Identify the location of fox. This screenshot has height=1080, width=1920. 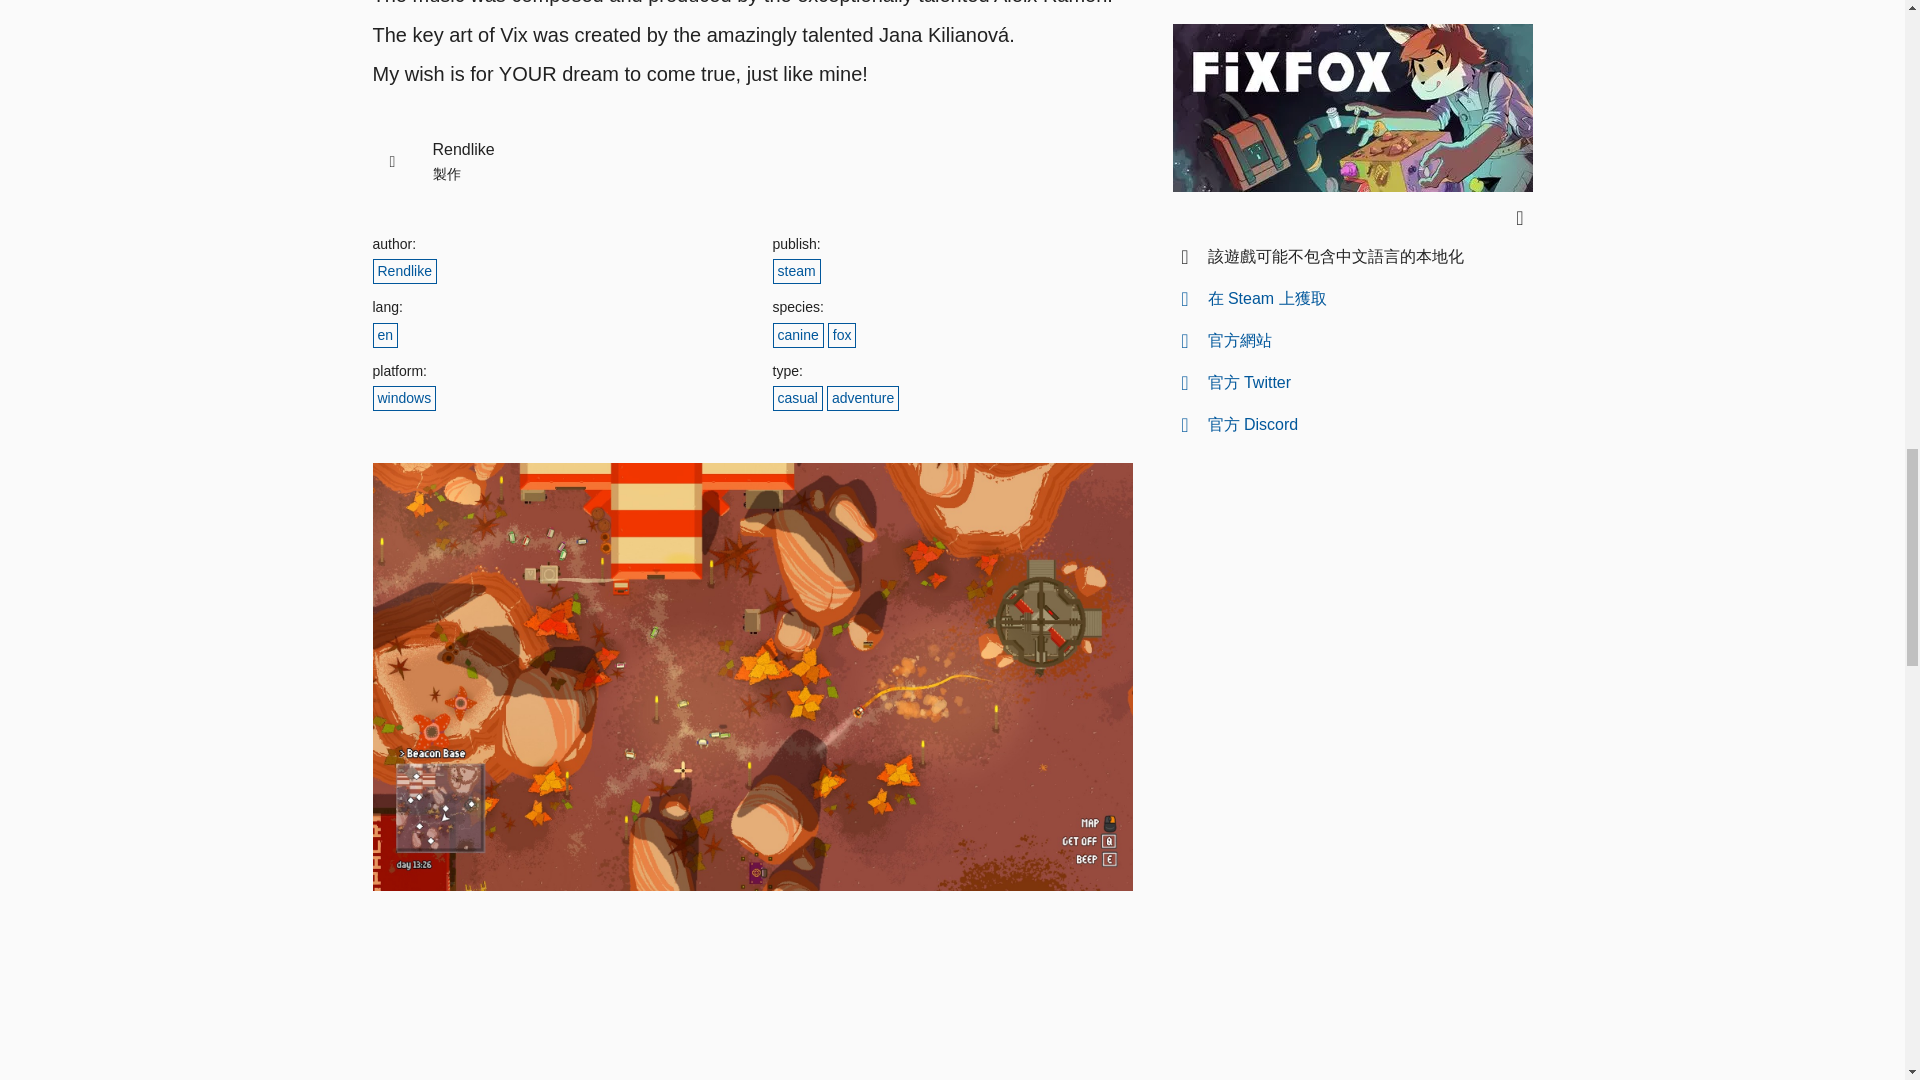
(842, 334).